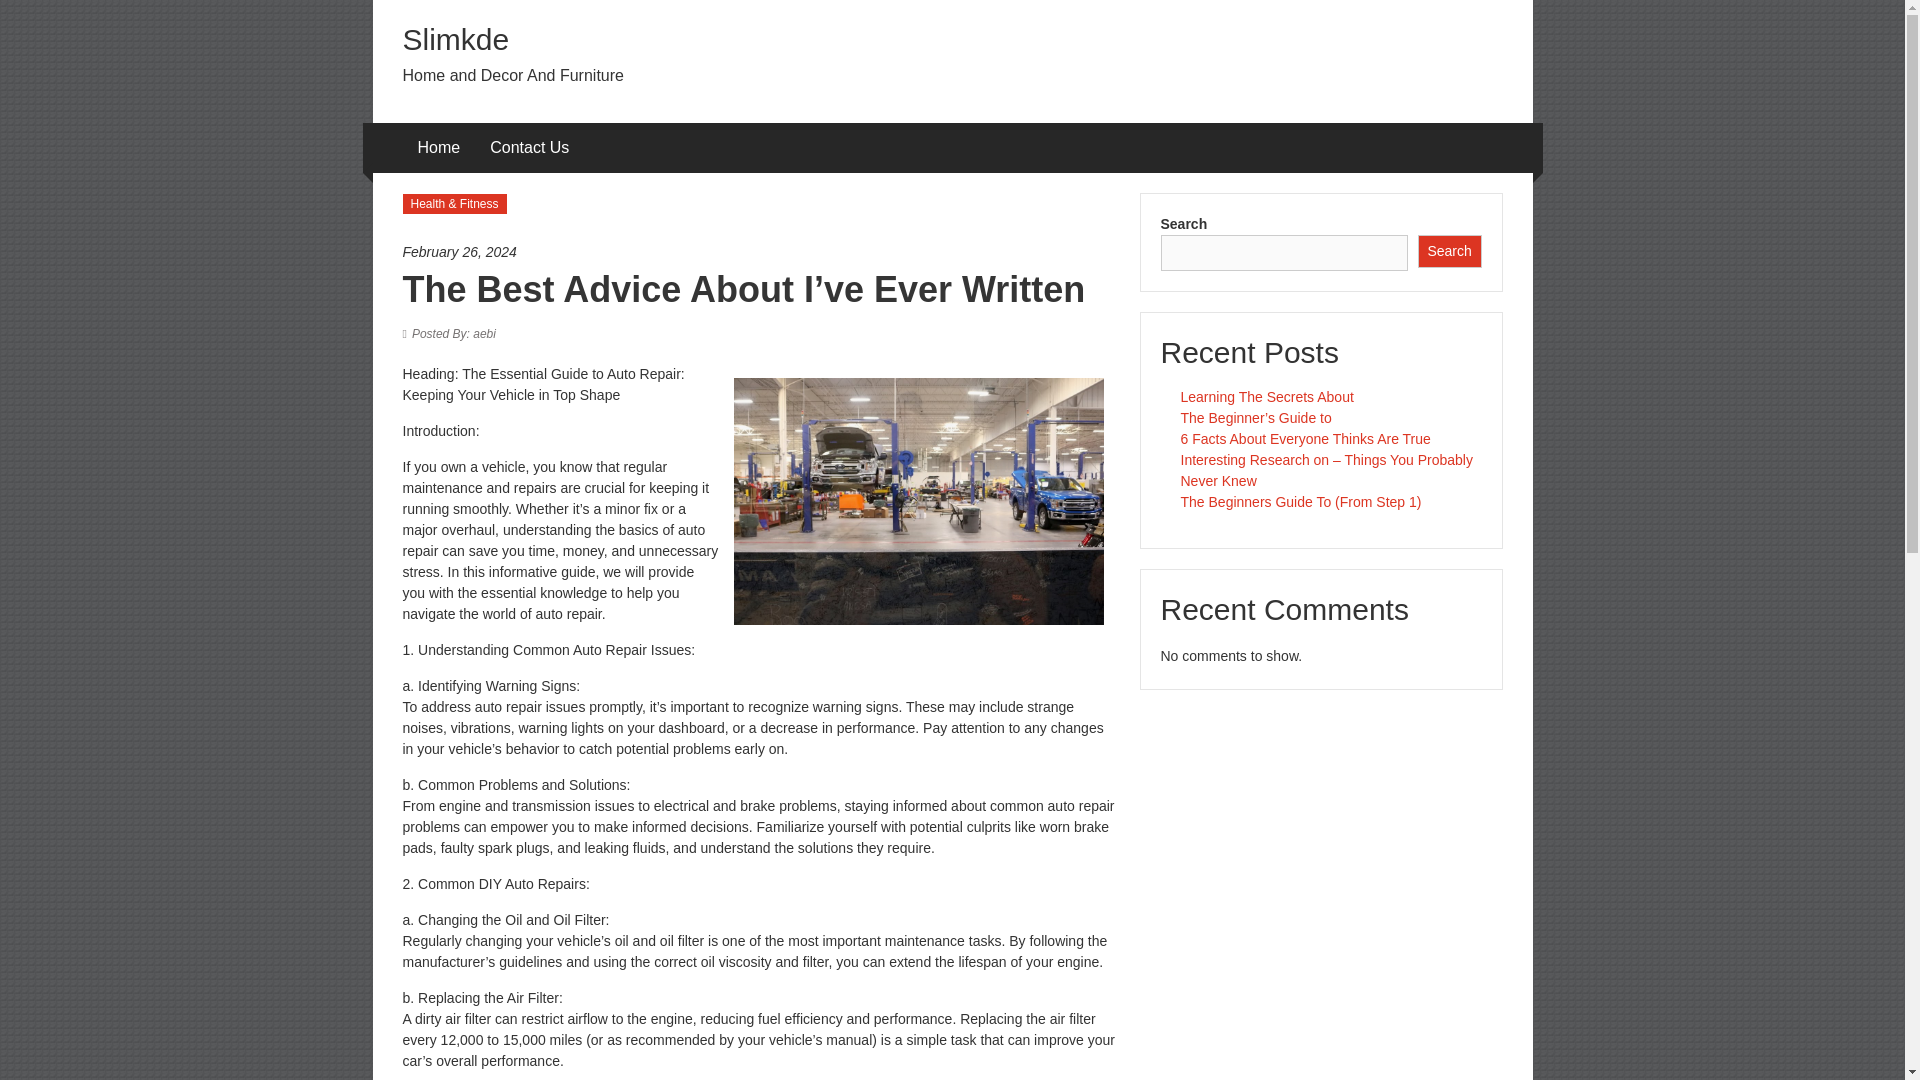 Image resolution: width=1920 pixels, height=1080 pixels. What do you see at coordinates (759, 252) in the screenshot?
I see `4:11 am` at bounding box center [759, 252].